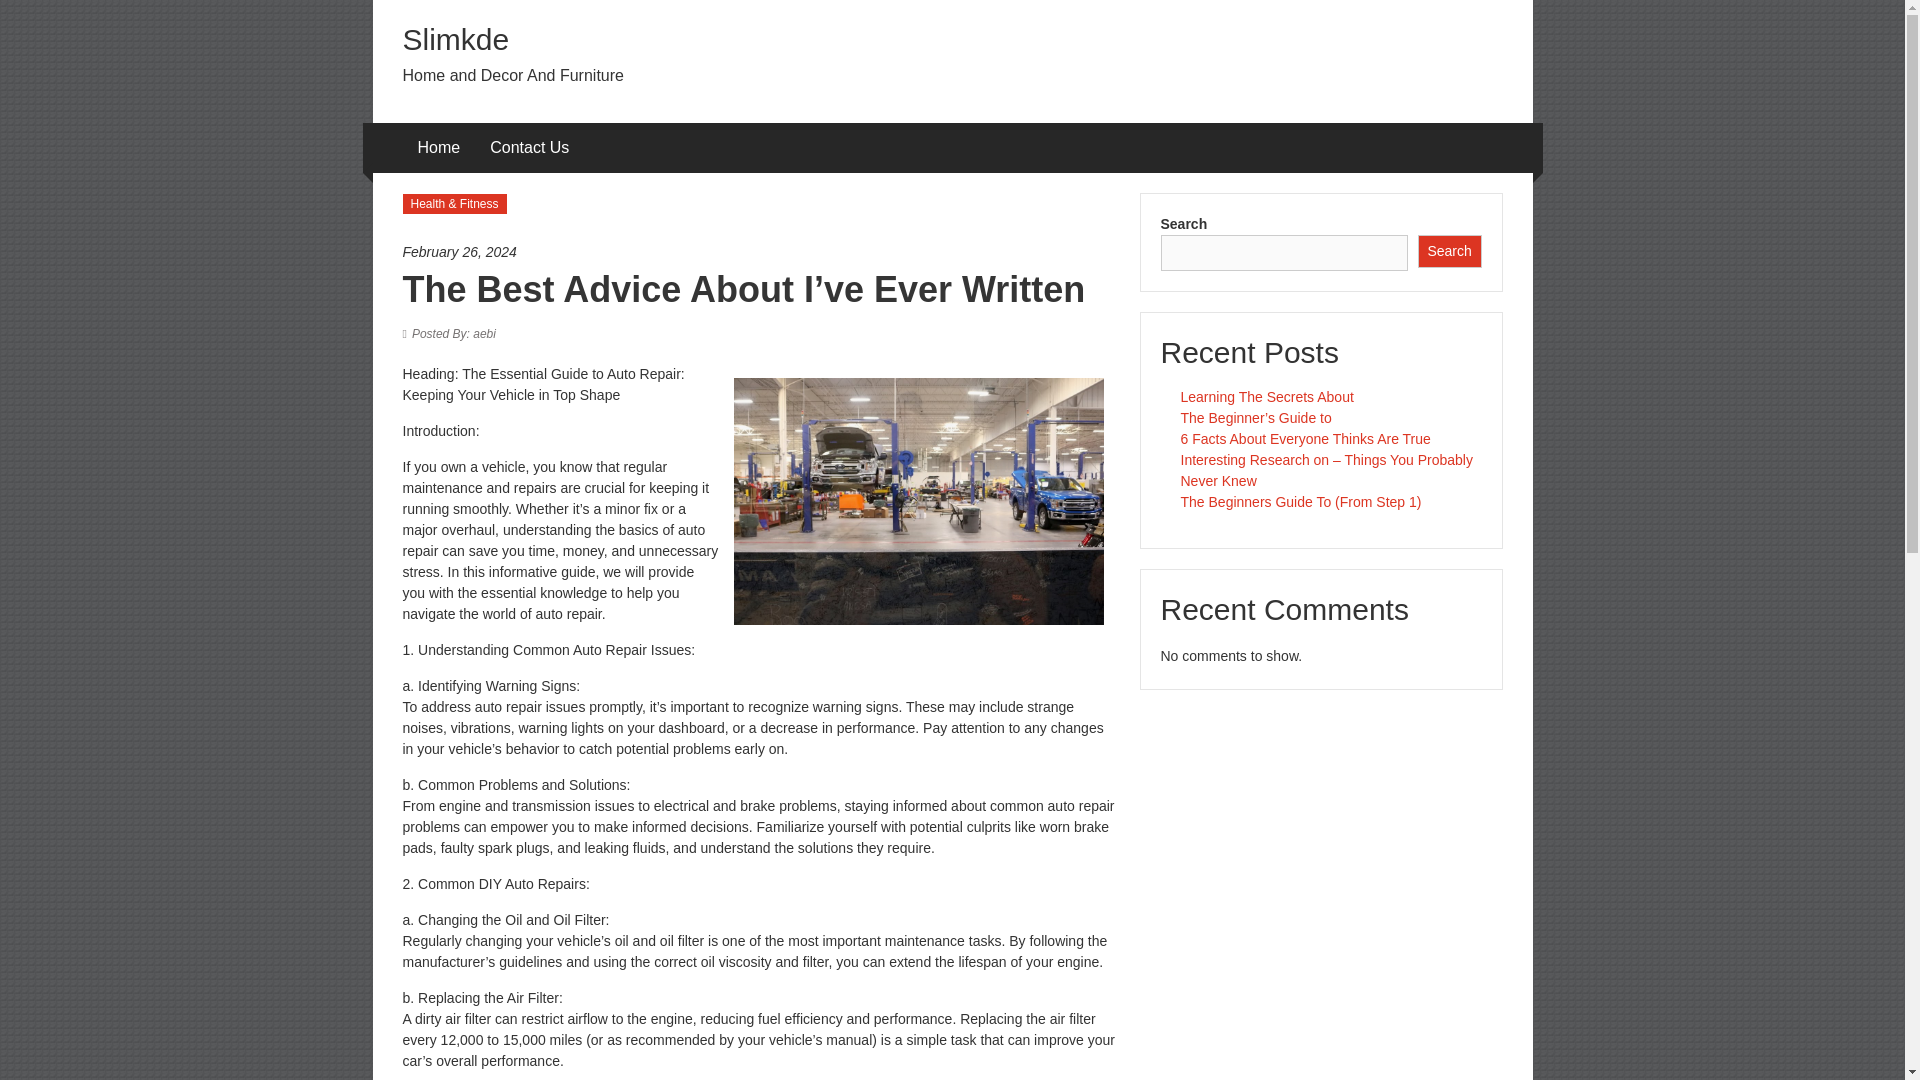 Image resolution: width=1920 pixels, height=1080 pixels. What do you see at coordinates (759, 252) in the screenshot?
I see `4:11 am` at bounding box center [759, 252].